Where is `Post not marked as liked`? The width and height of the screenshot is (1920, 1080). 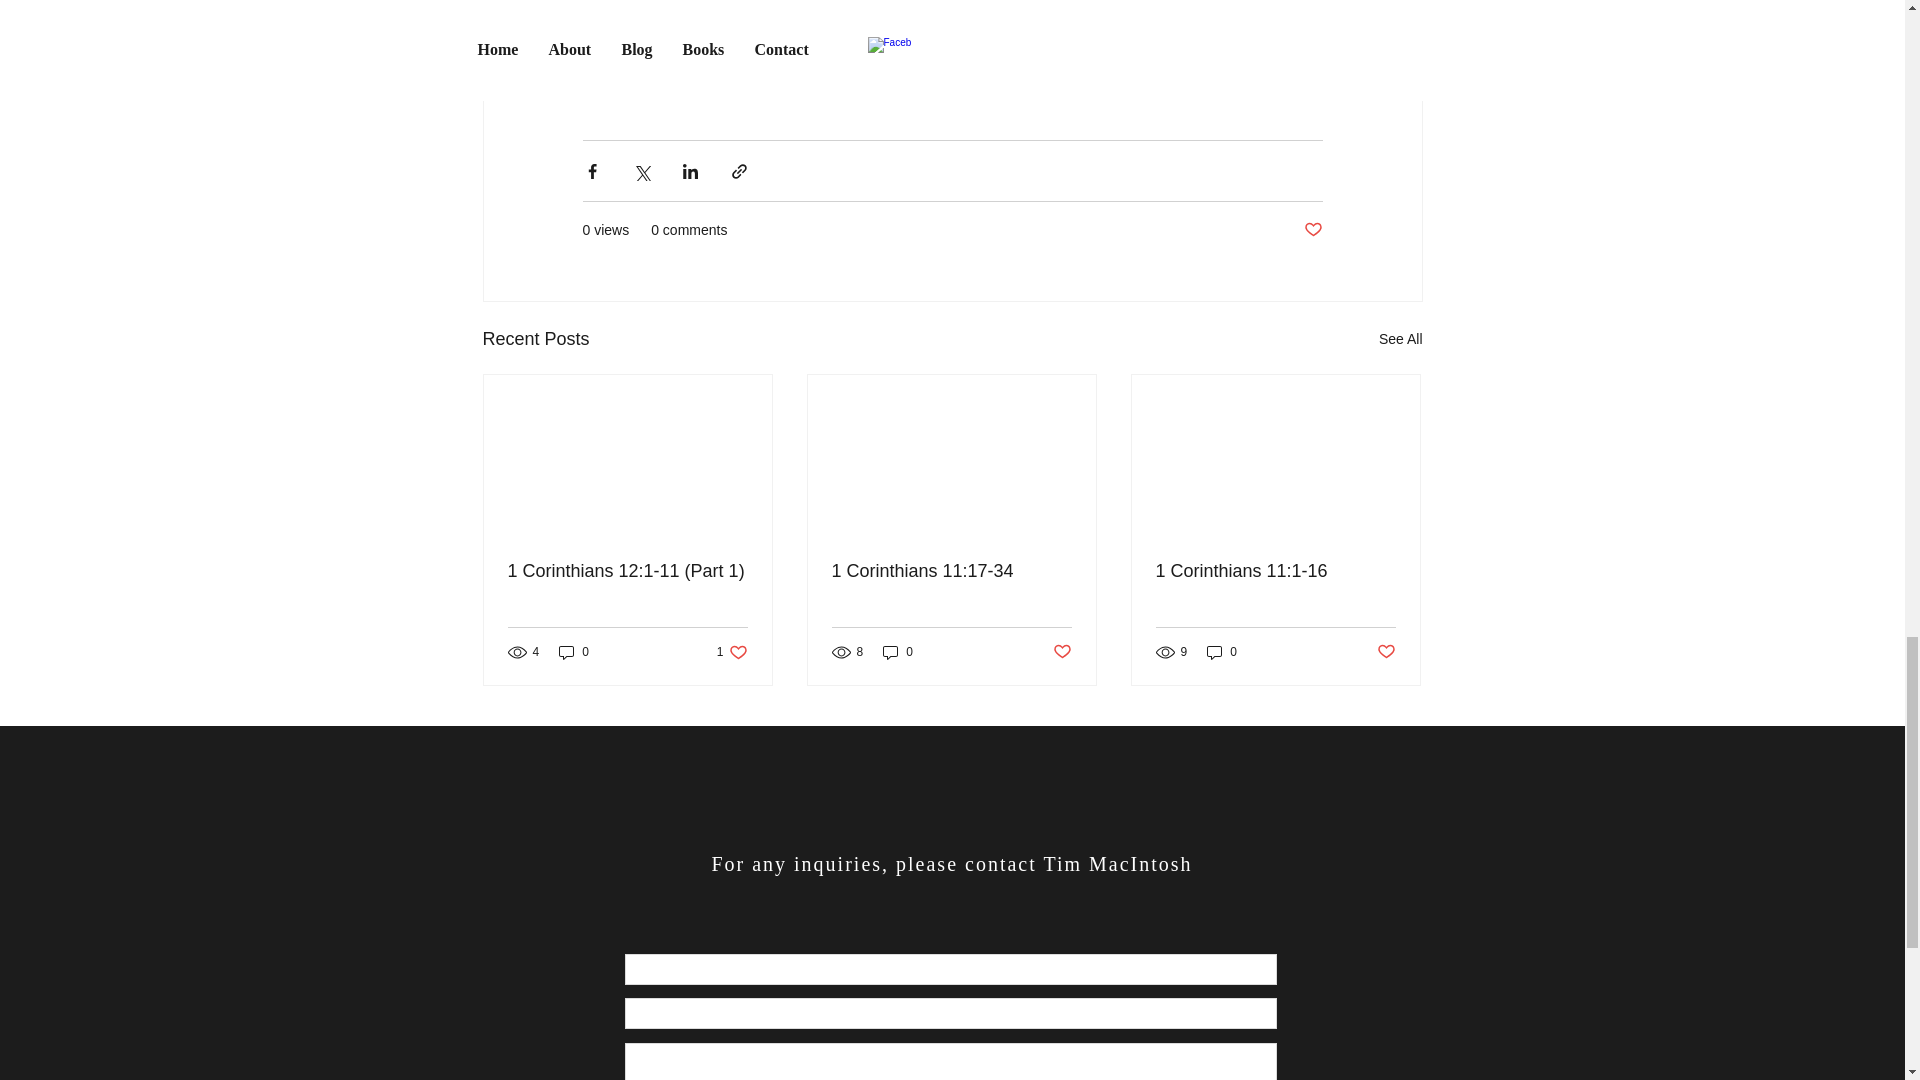 Post not marked as liked is located at coordinates (1312, 230).